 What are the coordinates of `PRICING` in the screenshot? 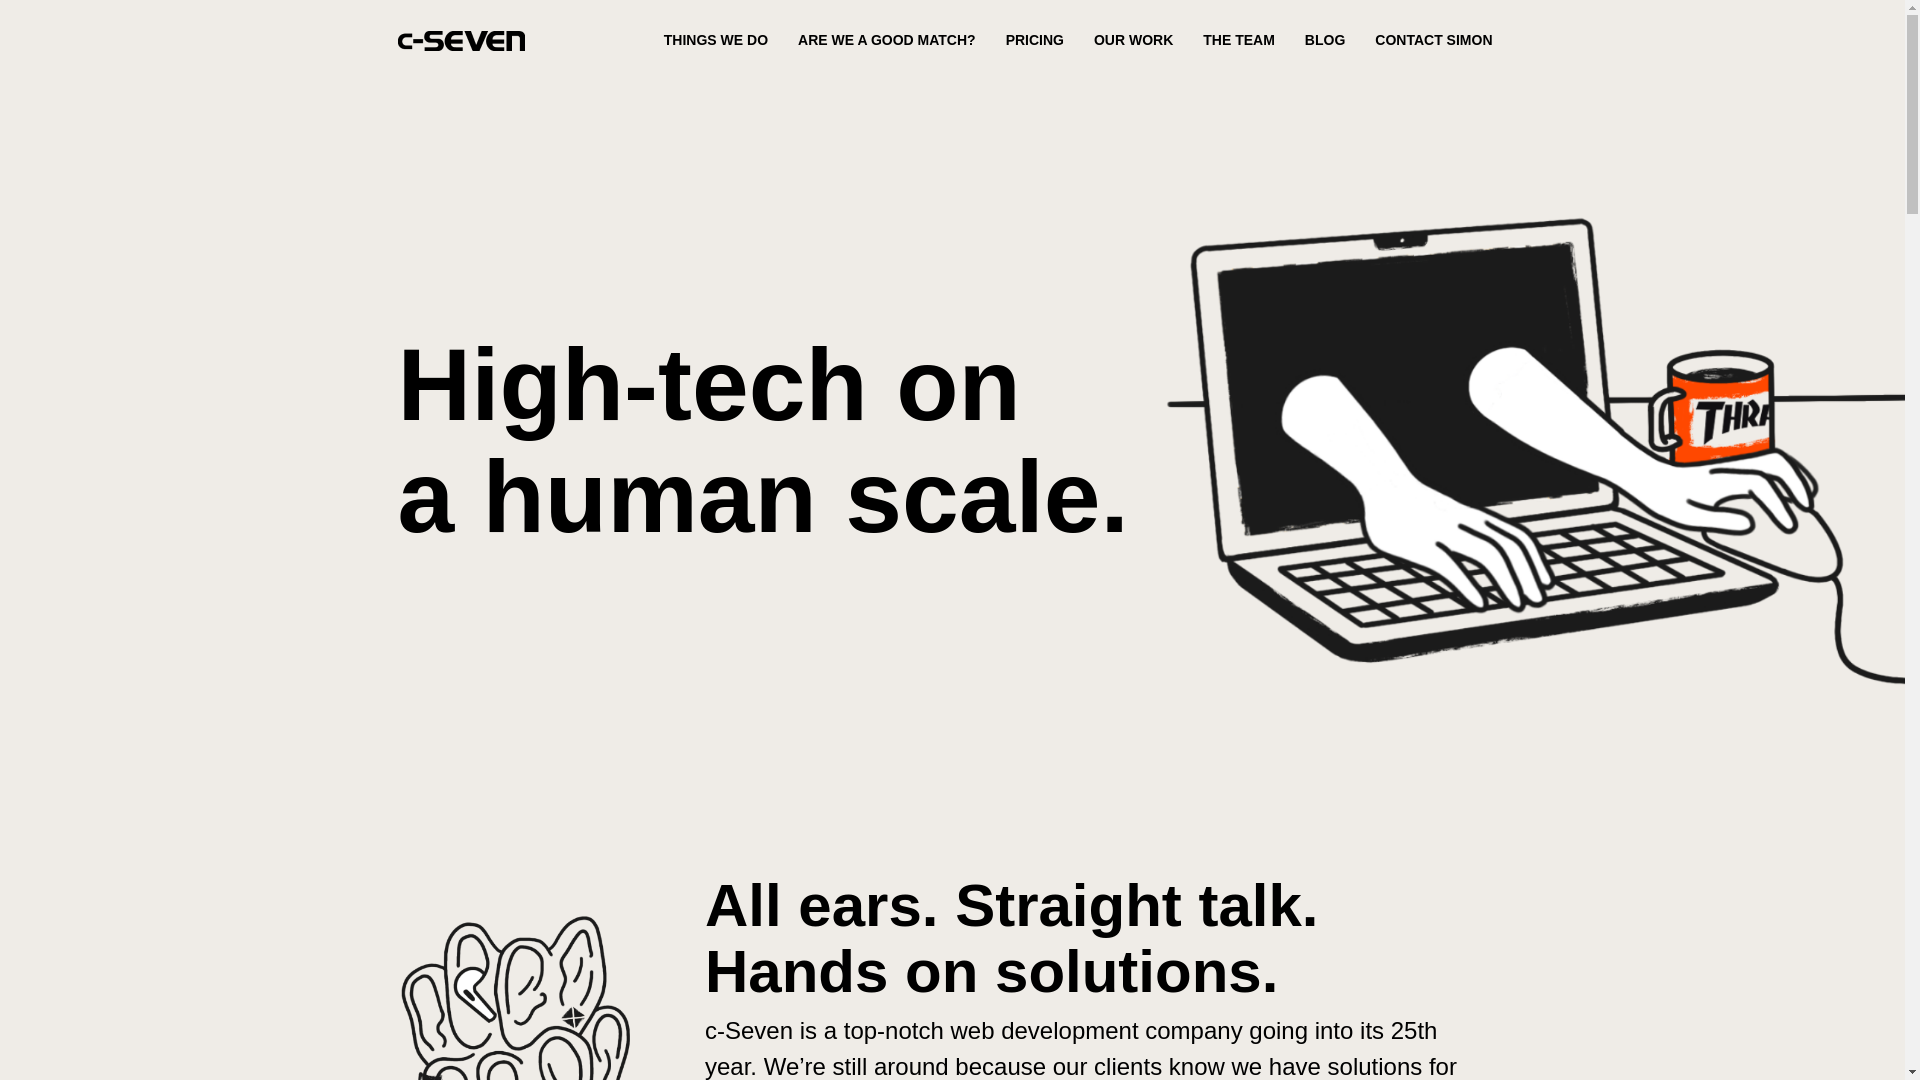 It's located at (1034, 44).